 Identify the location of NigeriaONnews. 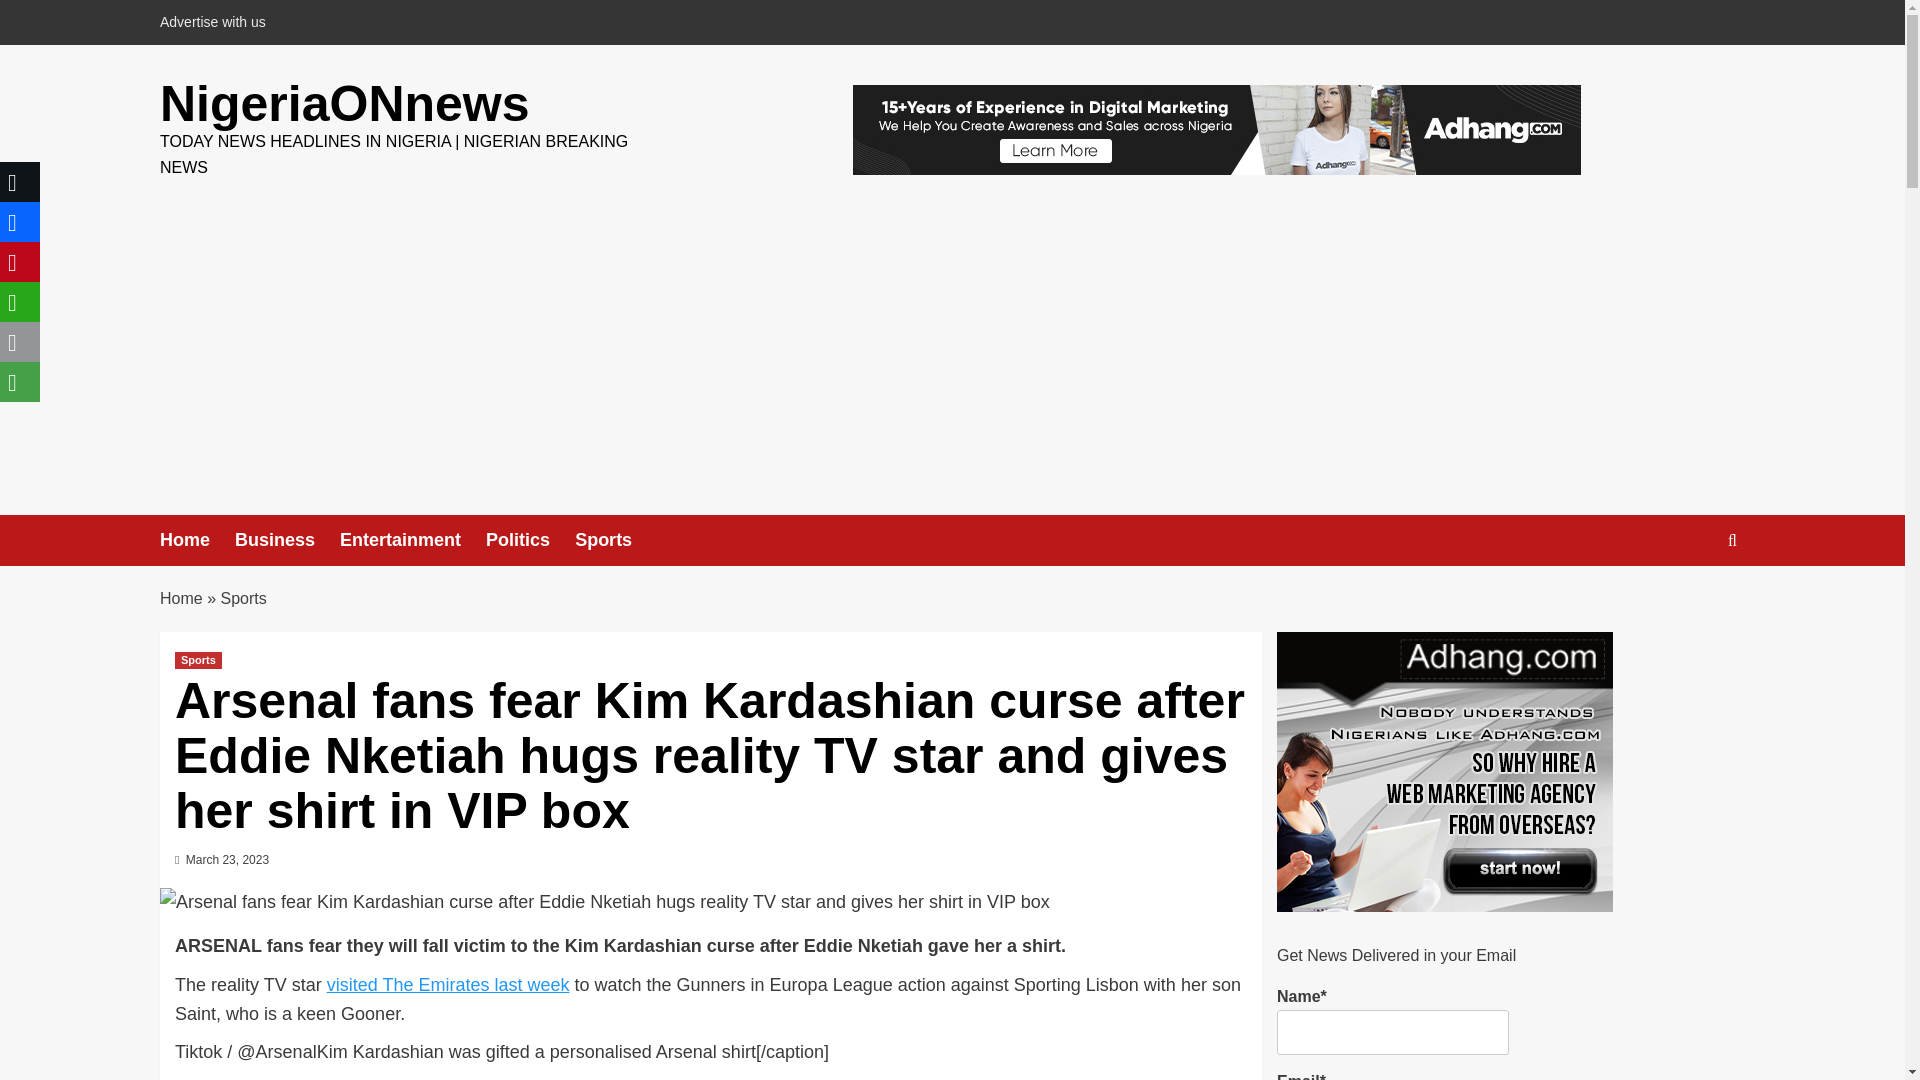
(344, 103).